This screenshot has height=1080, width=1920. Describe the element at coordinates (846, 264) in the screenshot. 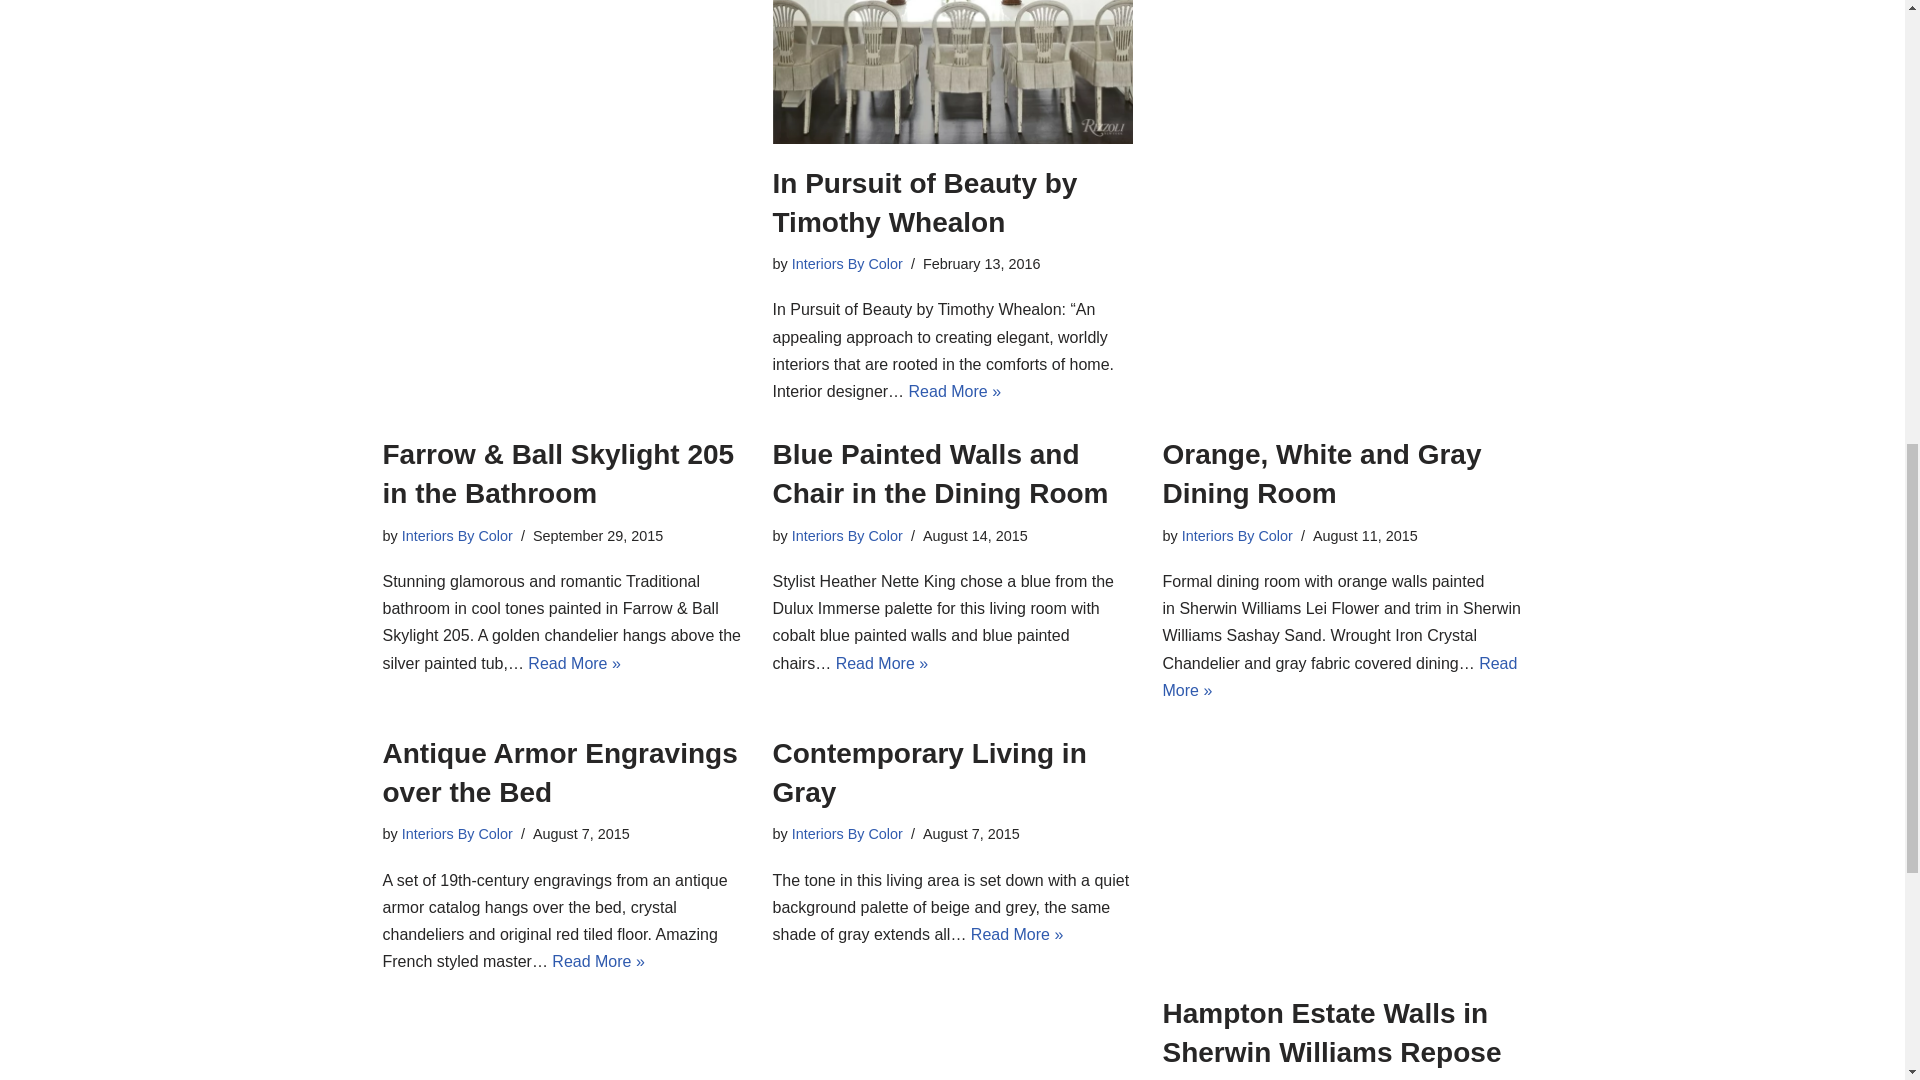

I see `Posts by Interiors By Color` at that location.